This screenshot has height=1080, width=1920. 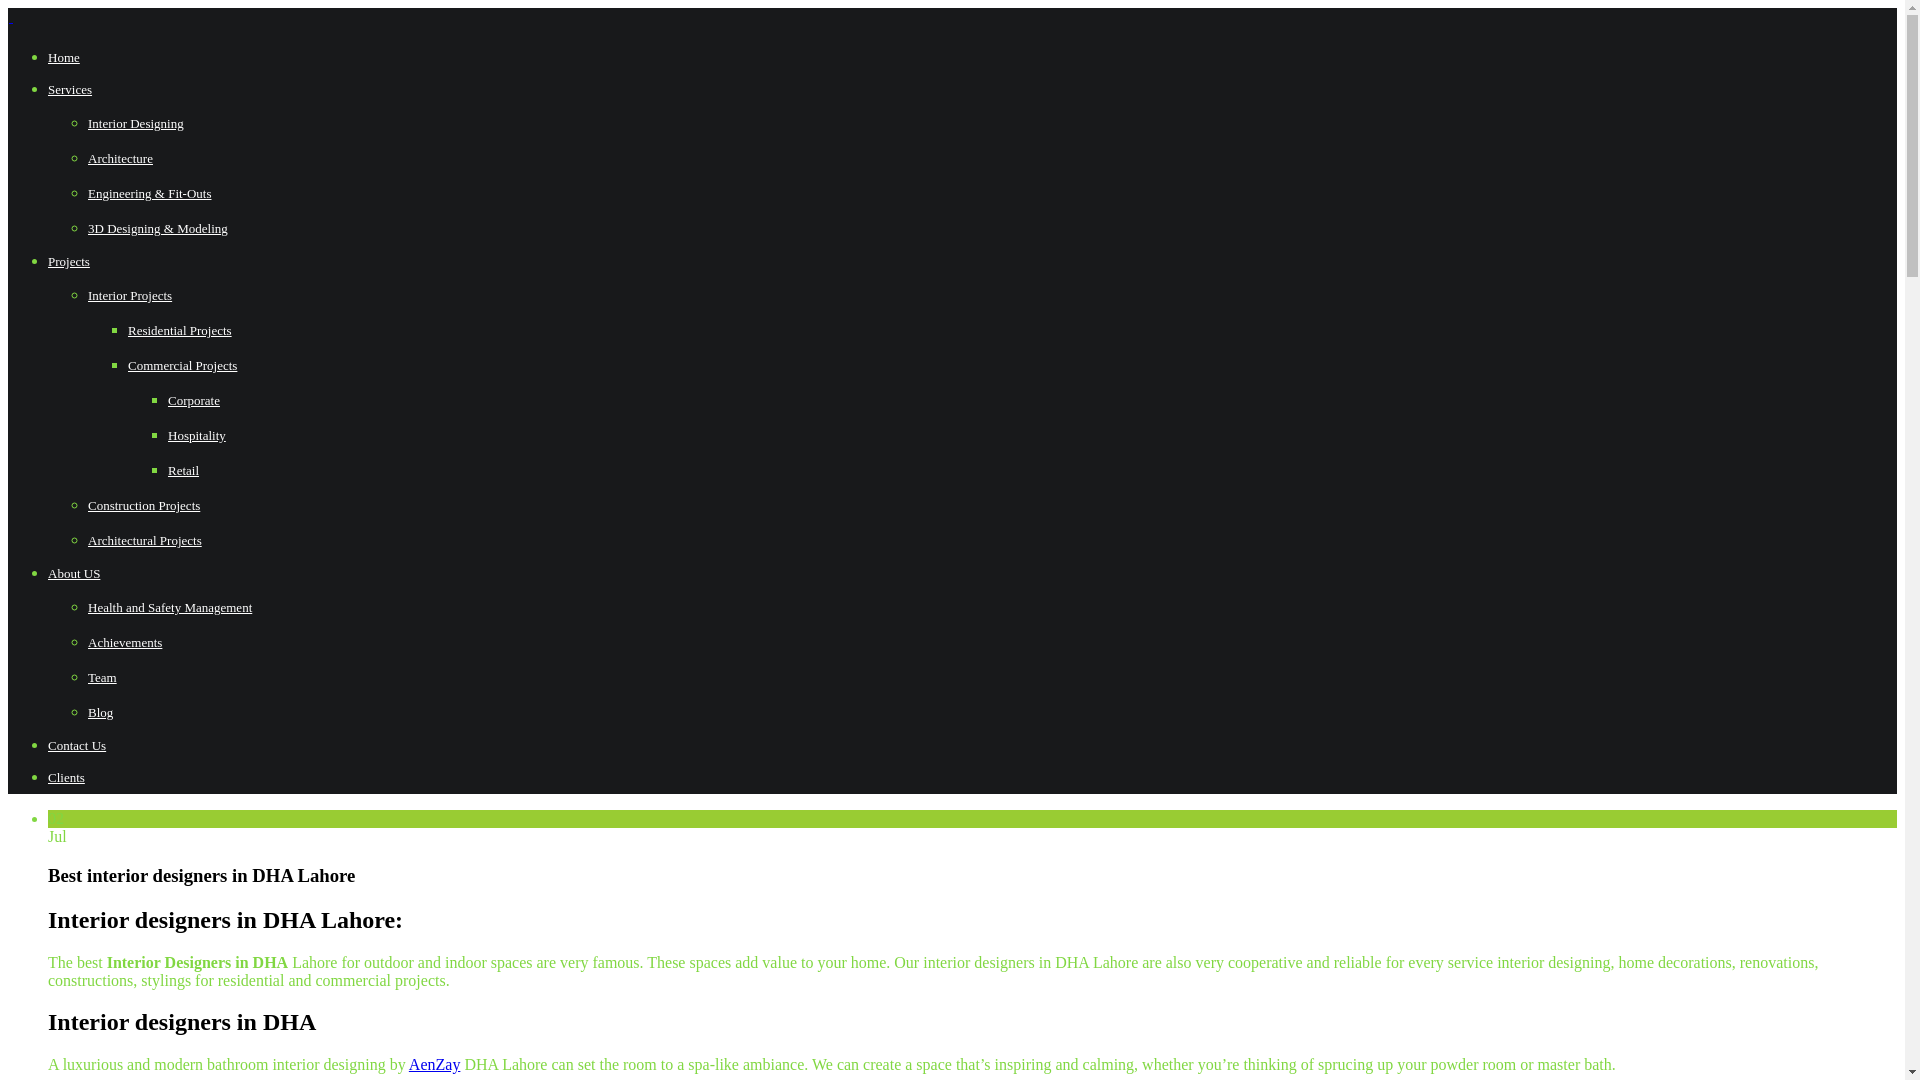 I want to click on Achievements, so click(x=124, y=642).